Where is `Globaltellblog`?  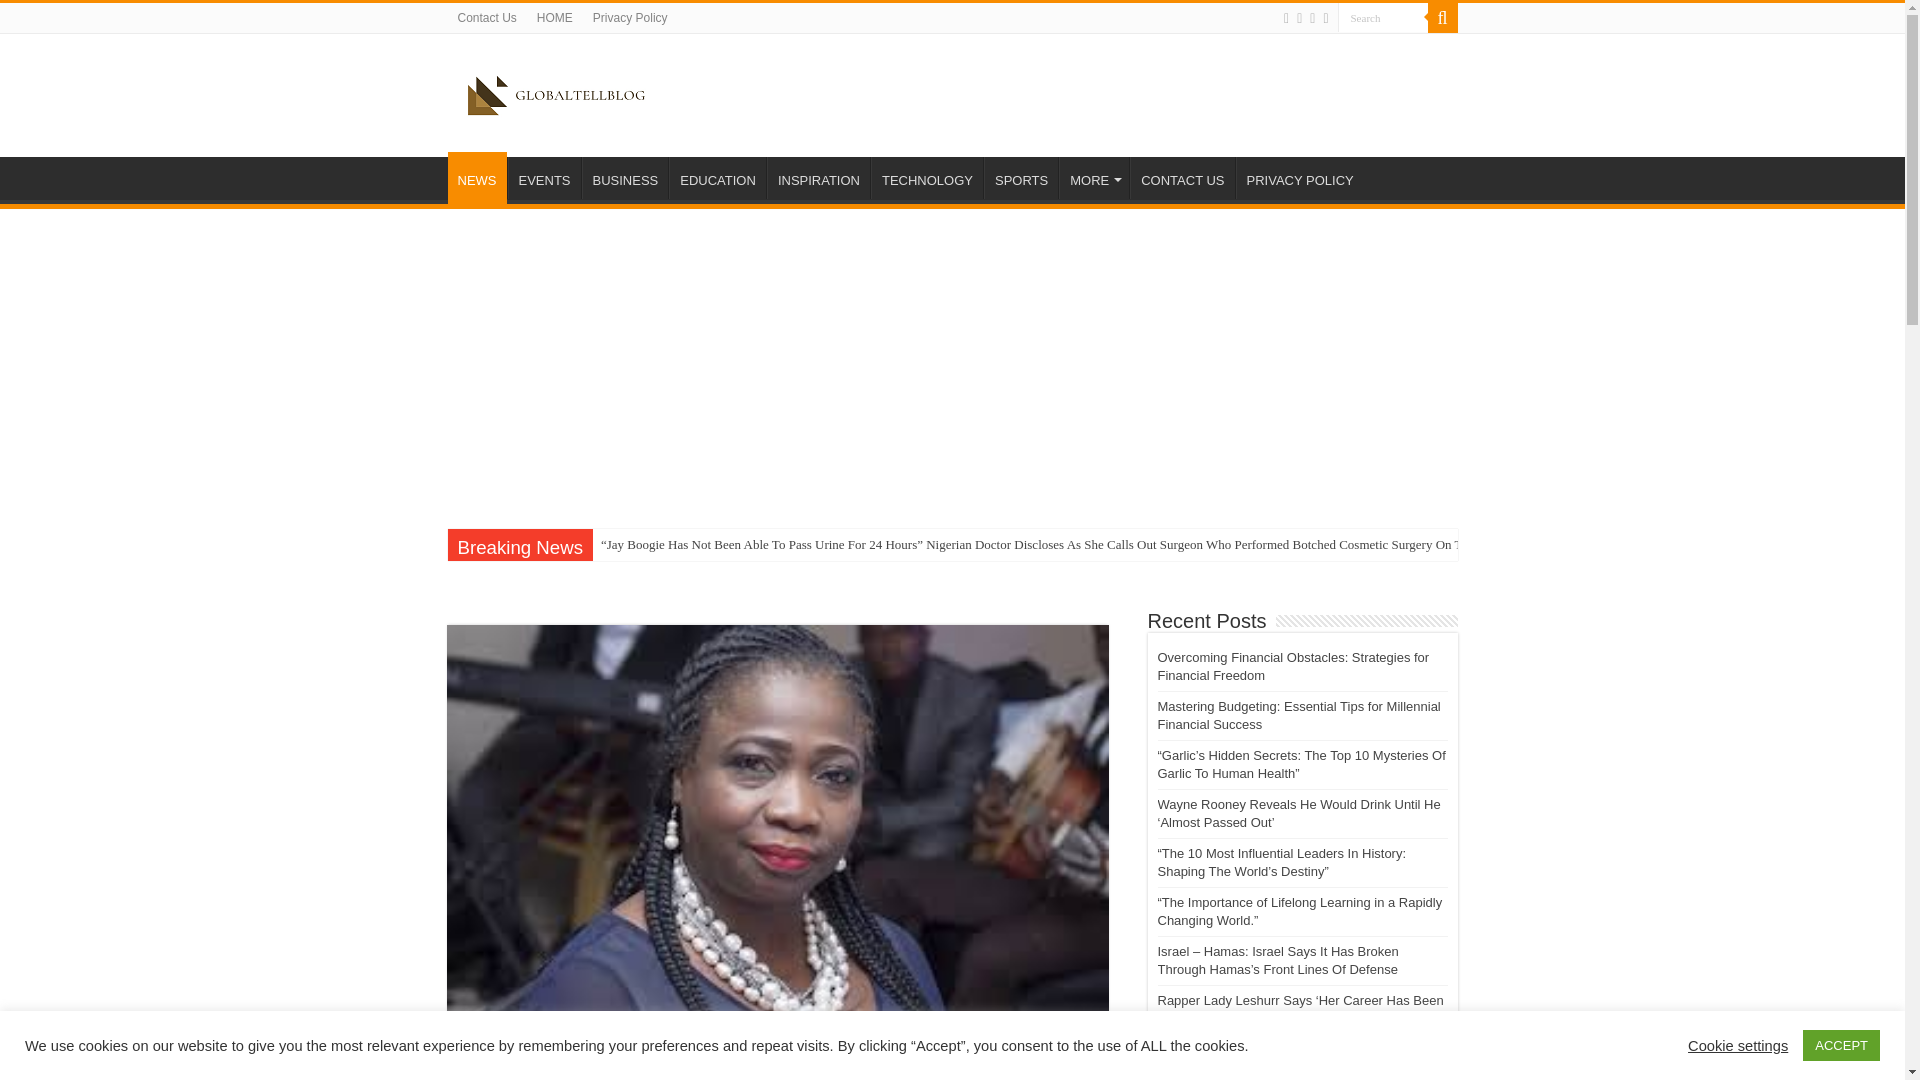
Globaltellblog is located at coordinates (557, 92).